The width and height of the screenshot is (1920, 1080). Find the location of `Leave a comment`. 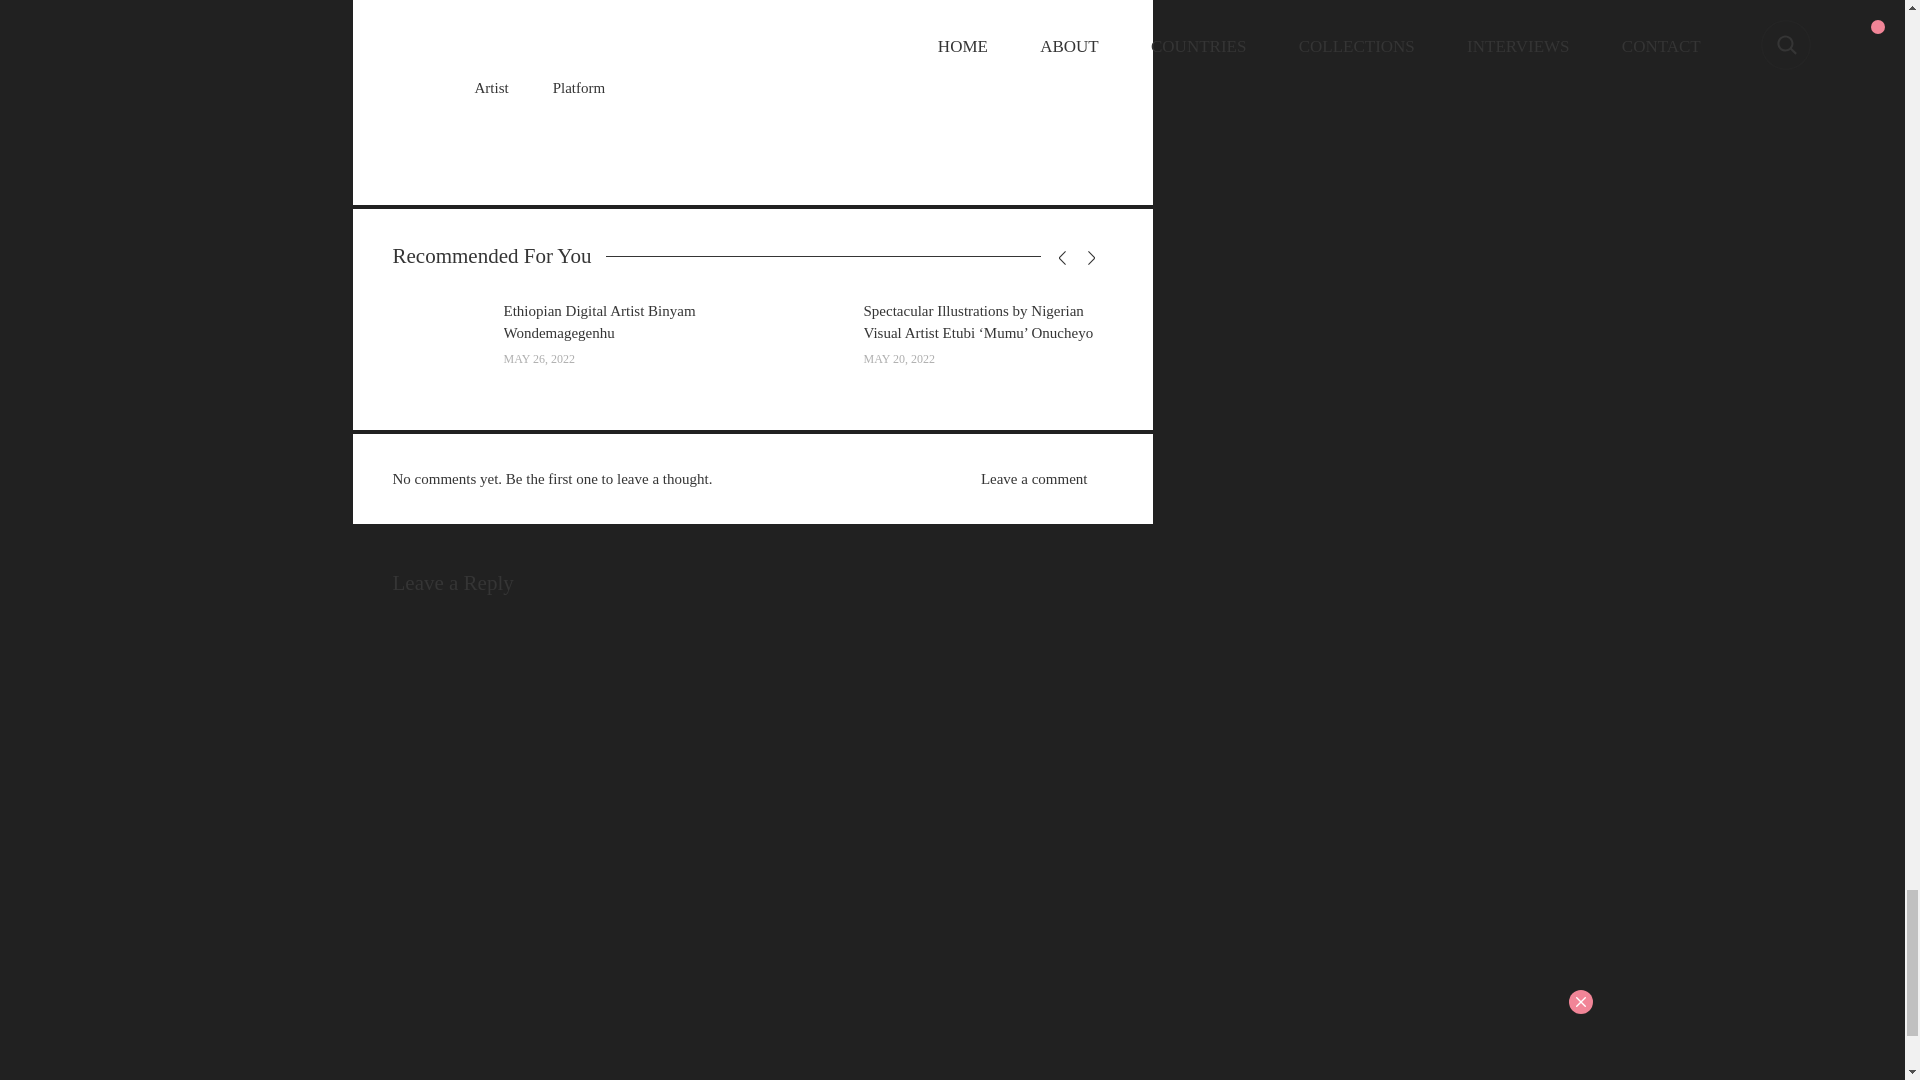

Leave a comment is located at coordinates (1032, 478).